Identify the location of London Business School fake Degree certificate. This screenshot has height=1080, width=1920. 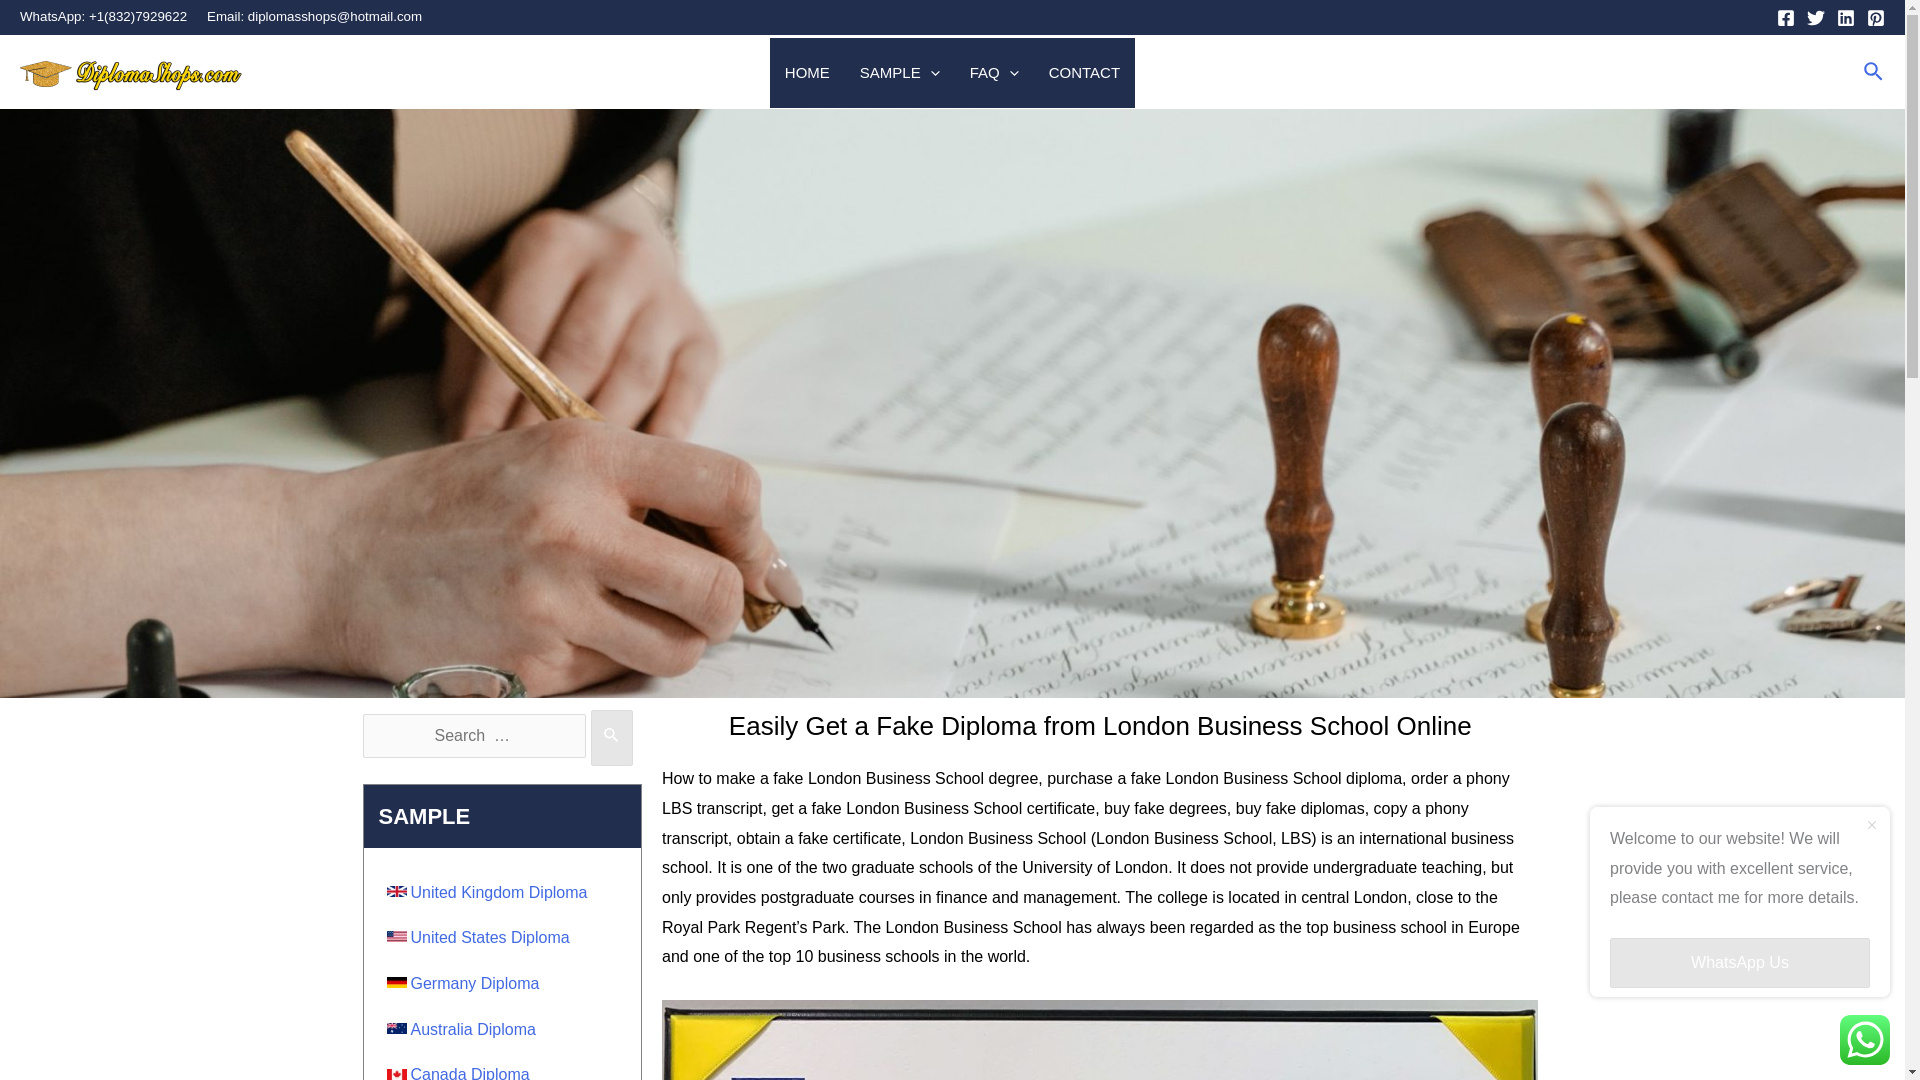
(1100, 1040).